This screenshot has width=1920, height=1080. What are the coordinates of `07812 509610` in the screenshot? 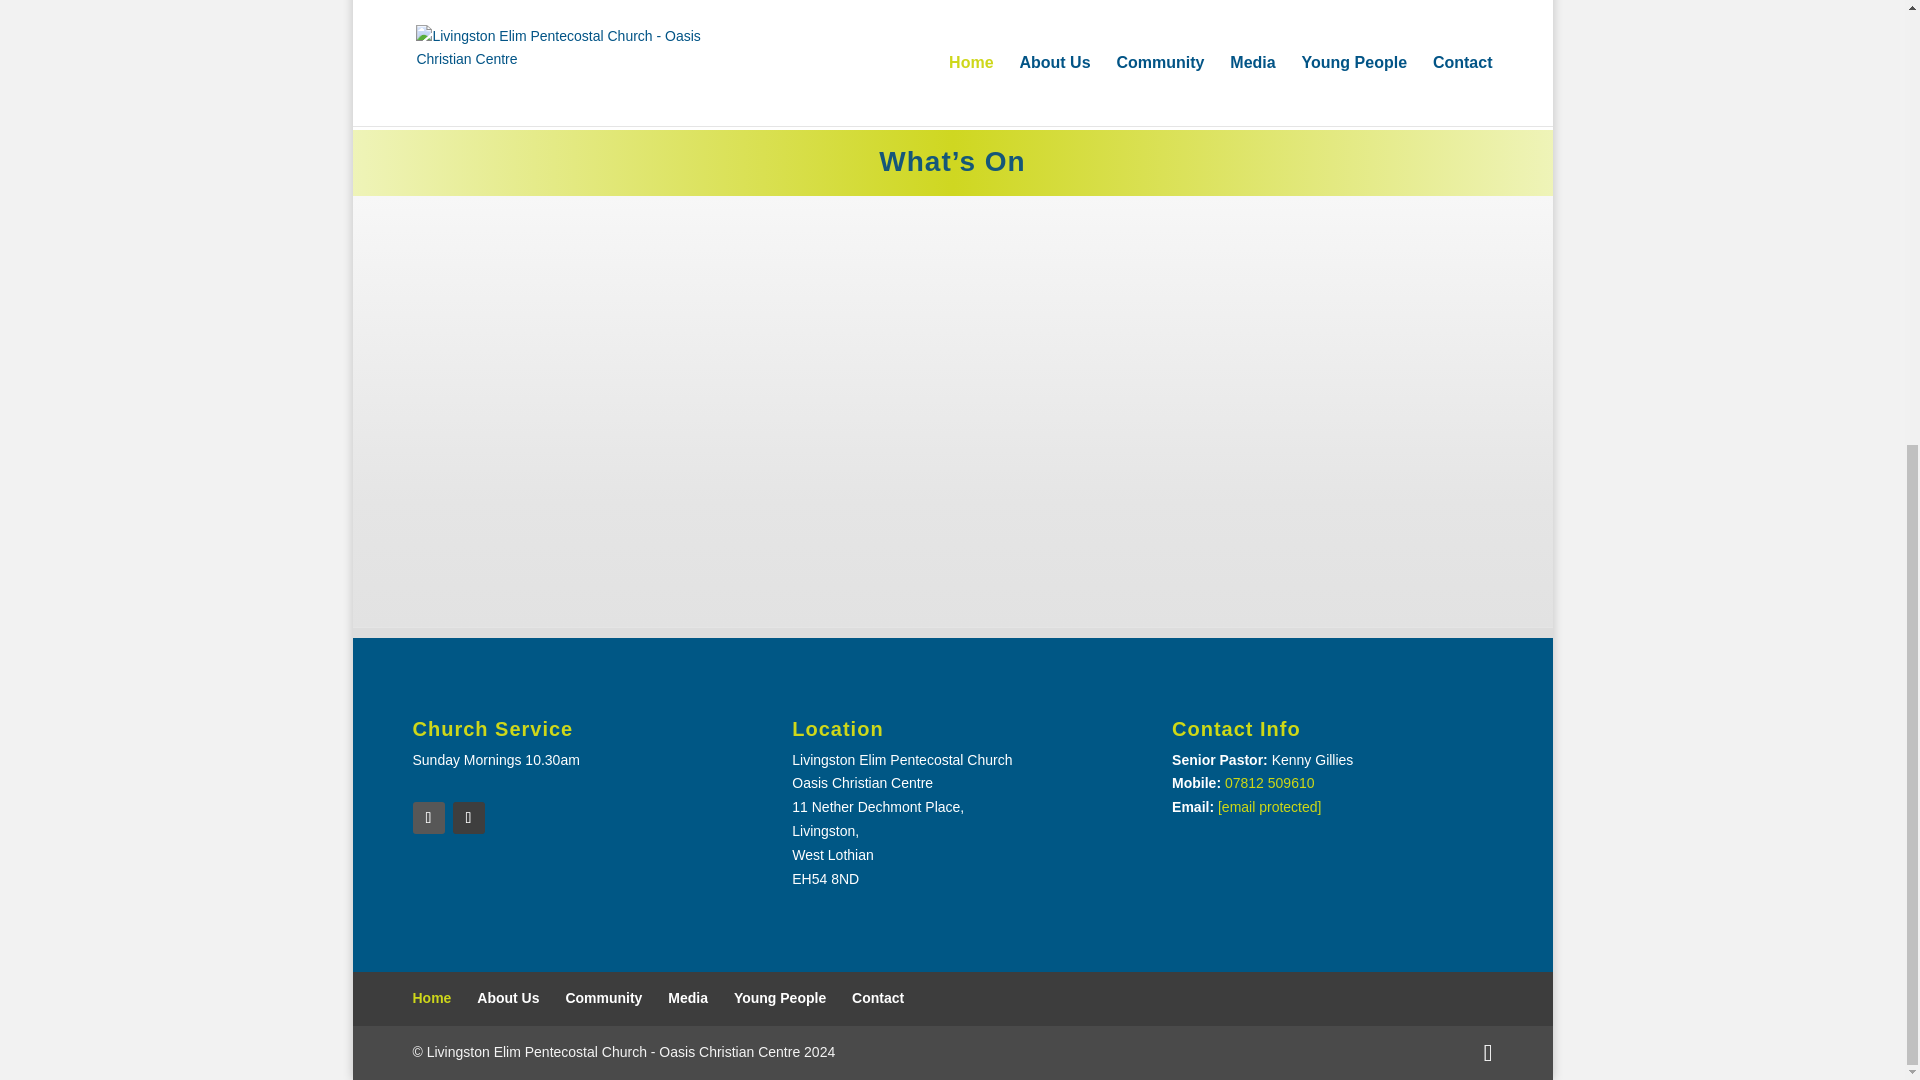 It's located at (1270, 782).